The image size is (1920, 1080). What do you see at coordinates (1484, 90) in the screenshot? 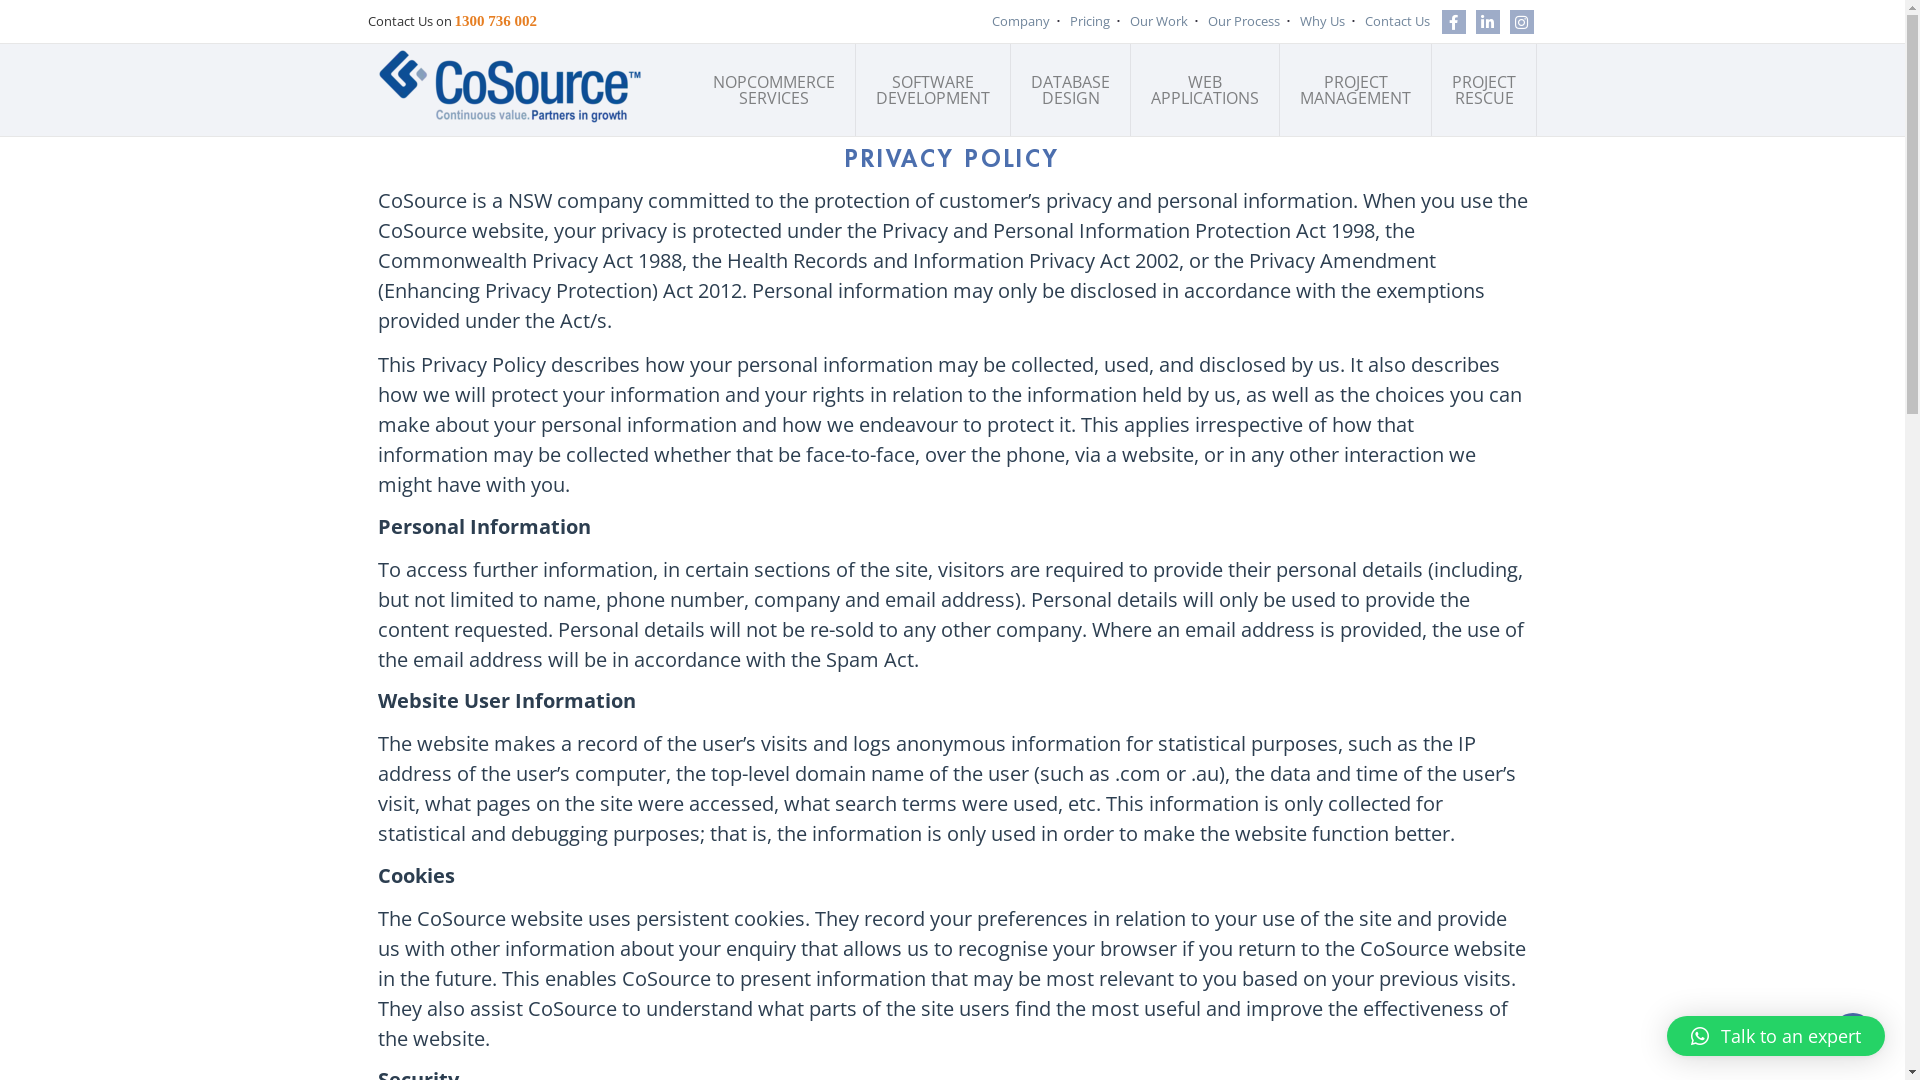
I see `PROJECT
RESCUE` at bounding box center [1484, 90].